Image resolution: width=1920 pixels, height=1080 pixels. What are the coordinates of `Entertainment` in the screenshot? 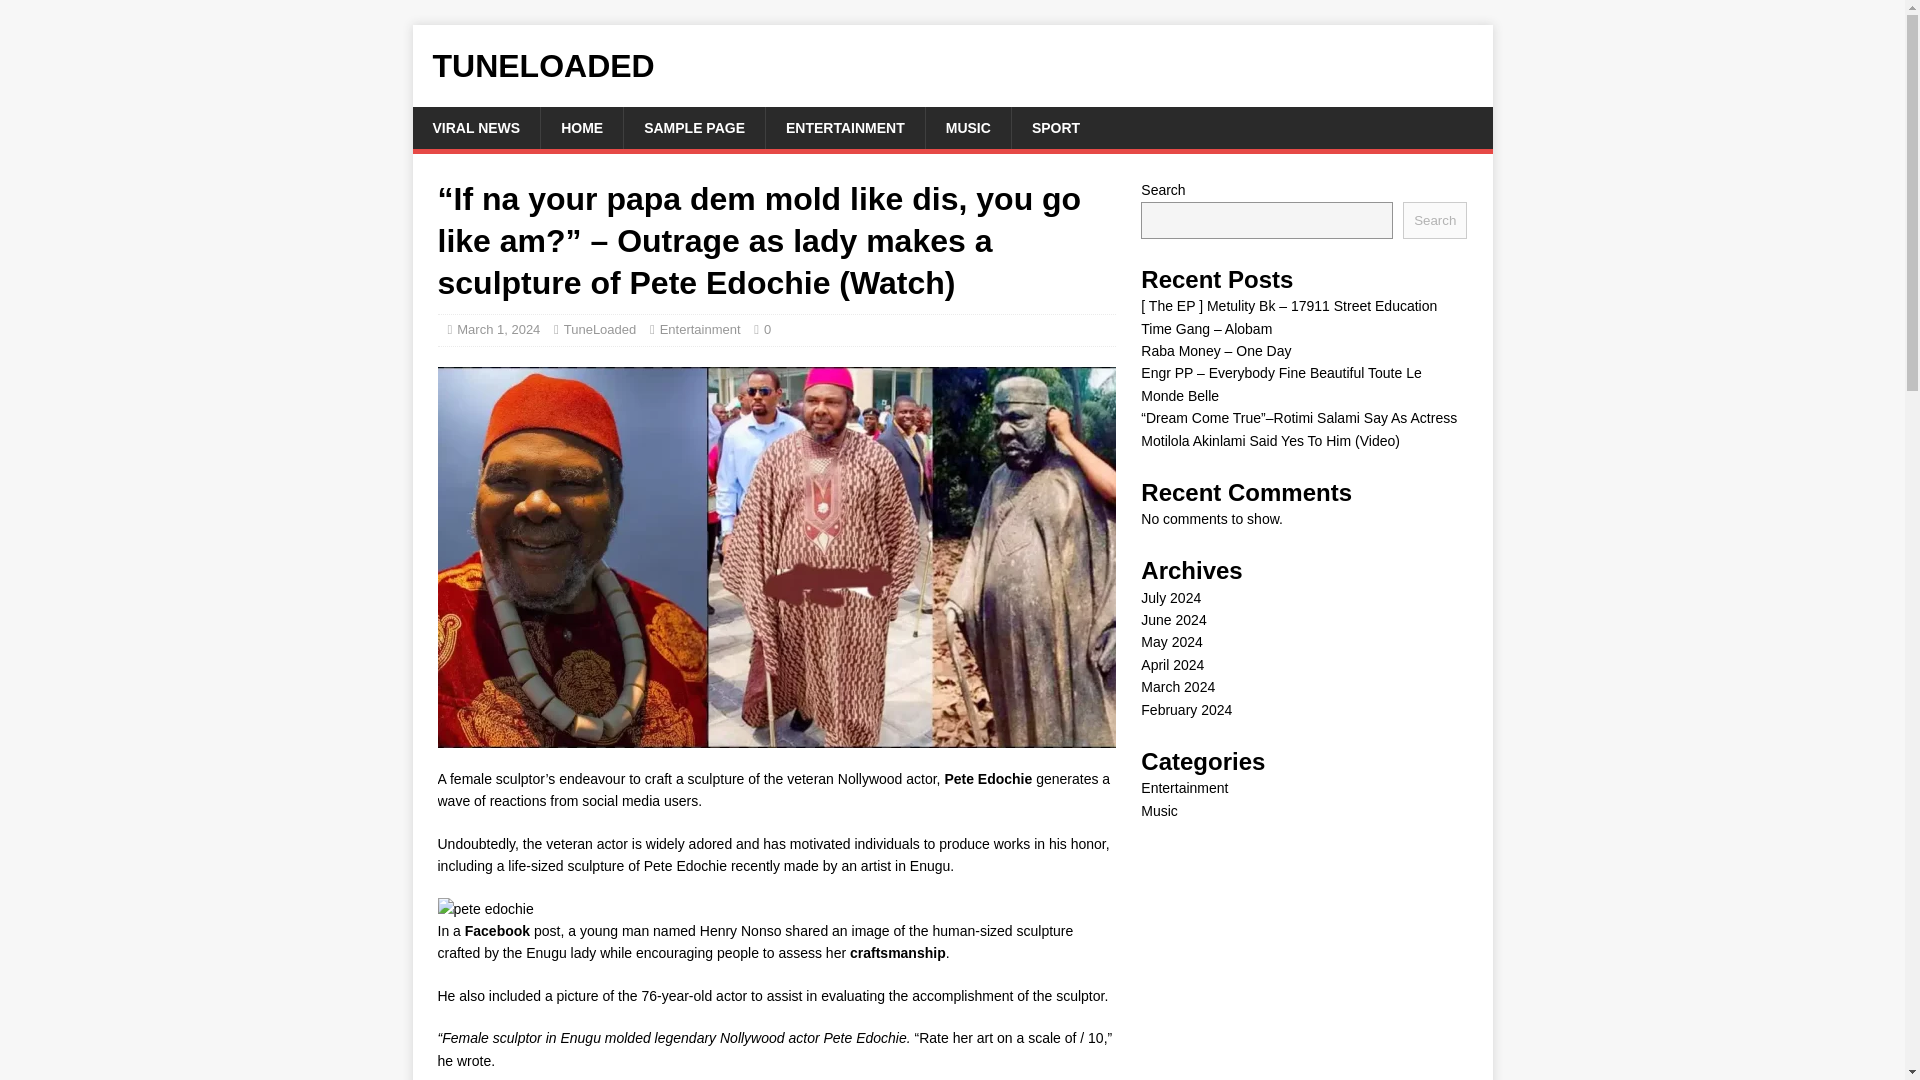 It's located at (700, 328).